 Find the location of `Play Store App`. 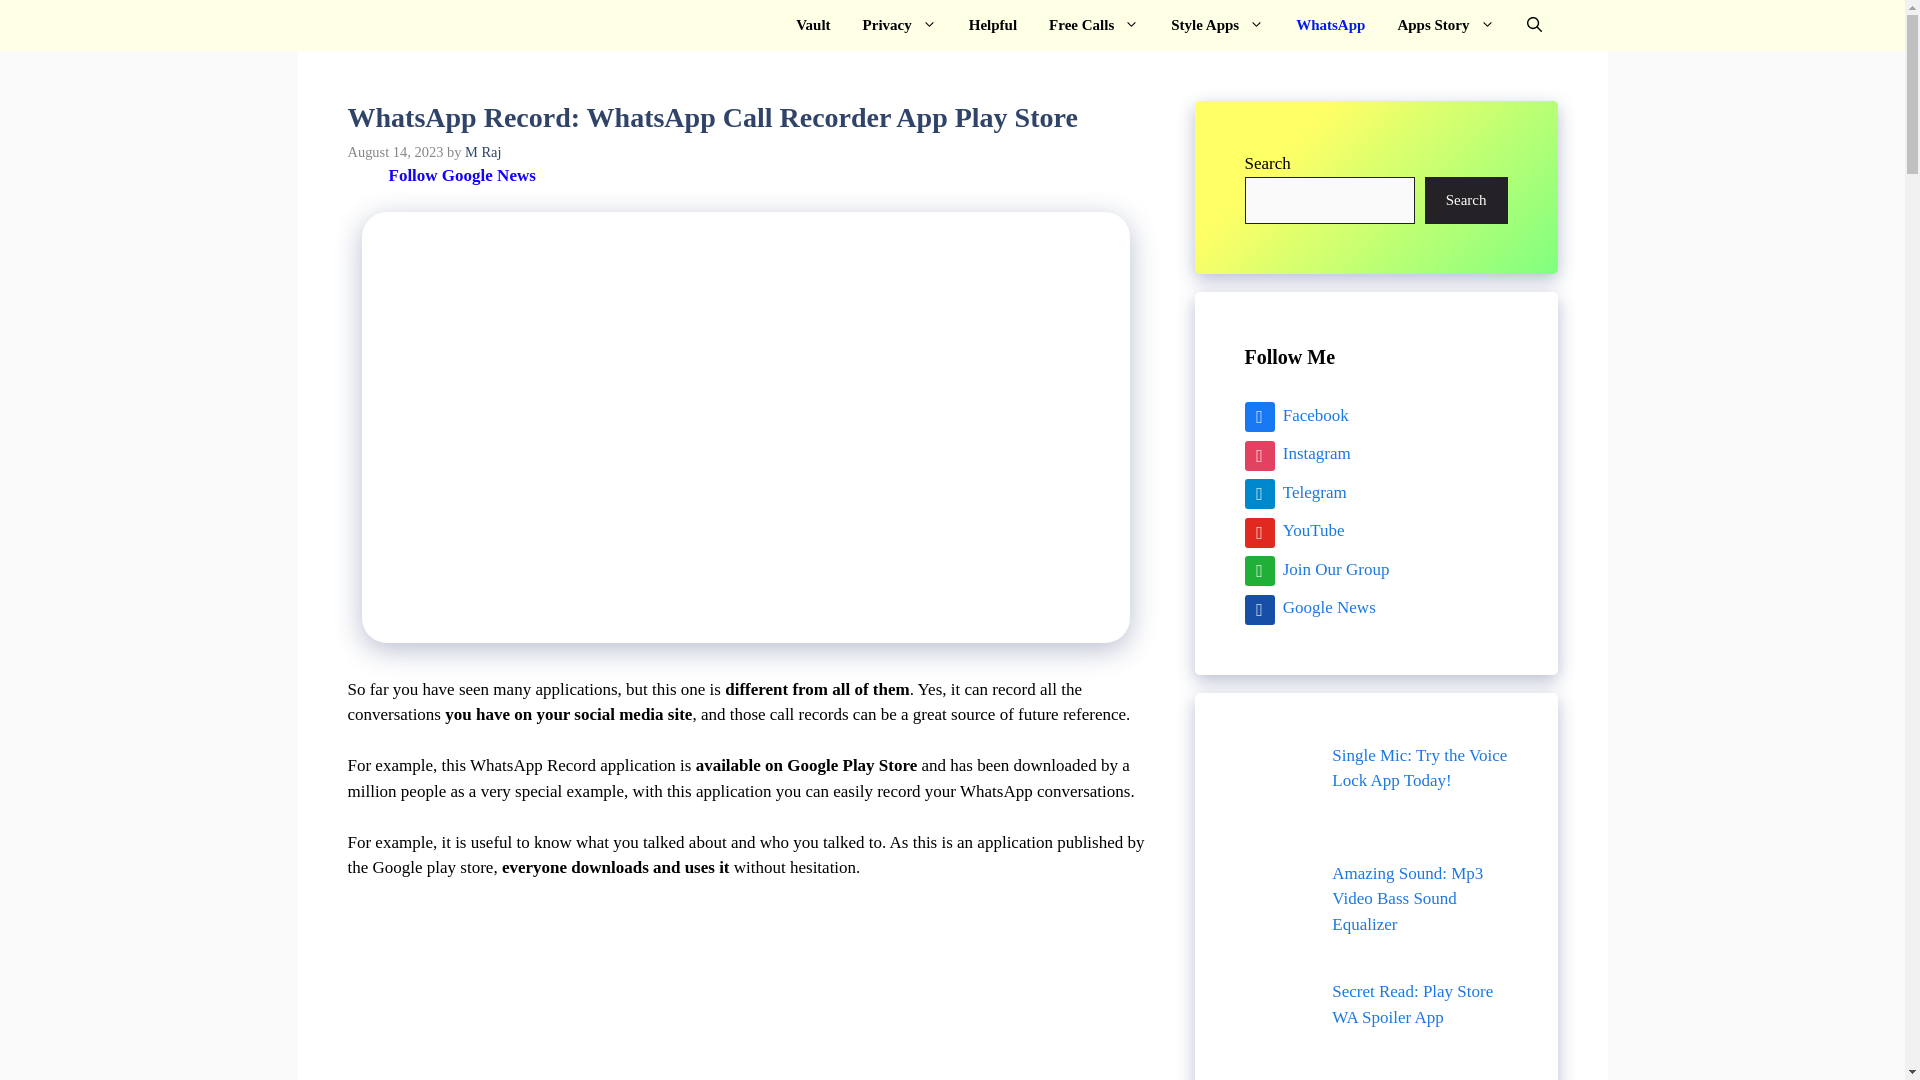

Play Store App is located at coordinates (410, 25).